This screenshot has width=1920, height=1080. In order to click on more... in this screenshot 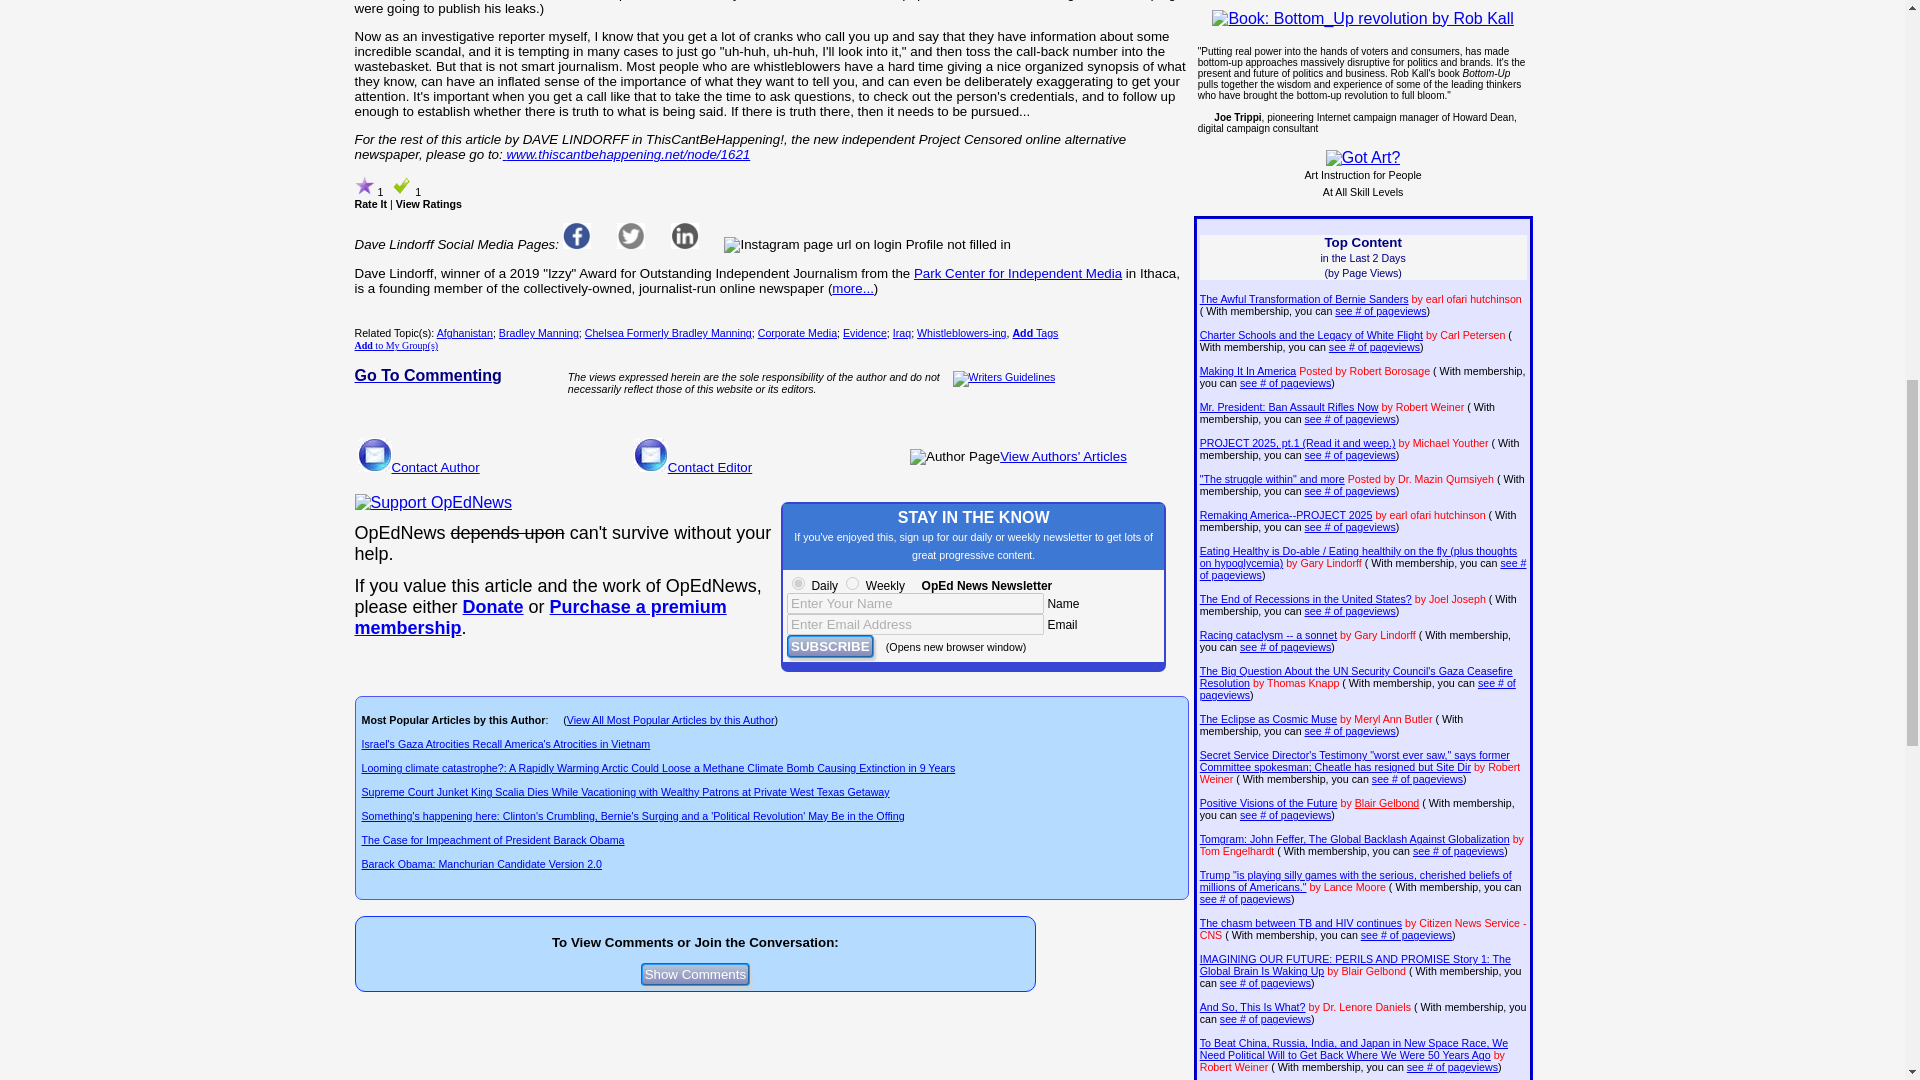, I will do `click(852, 288)`.